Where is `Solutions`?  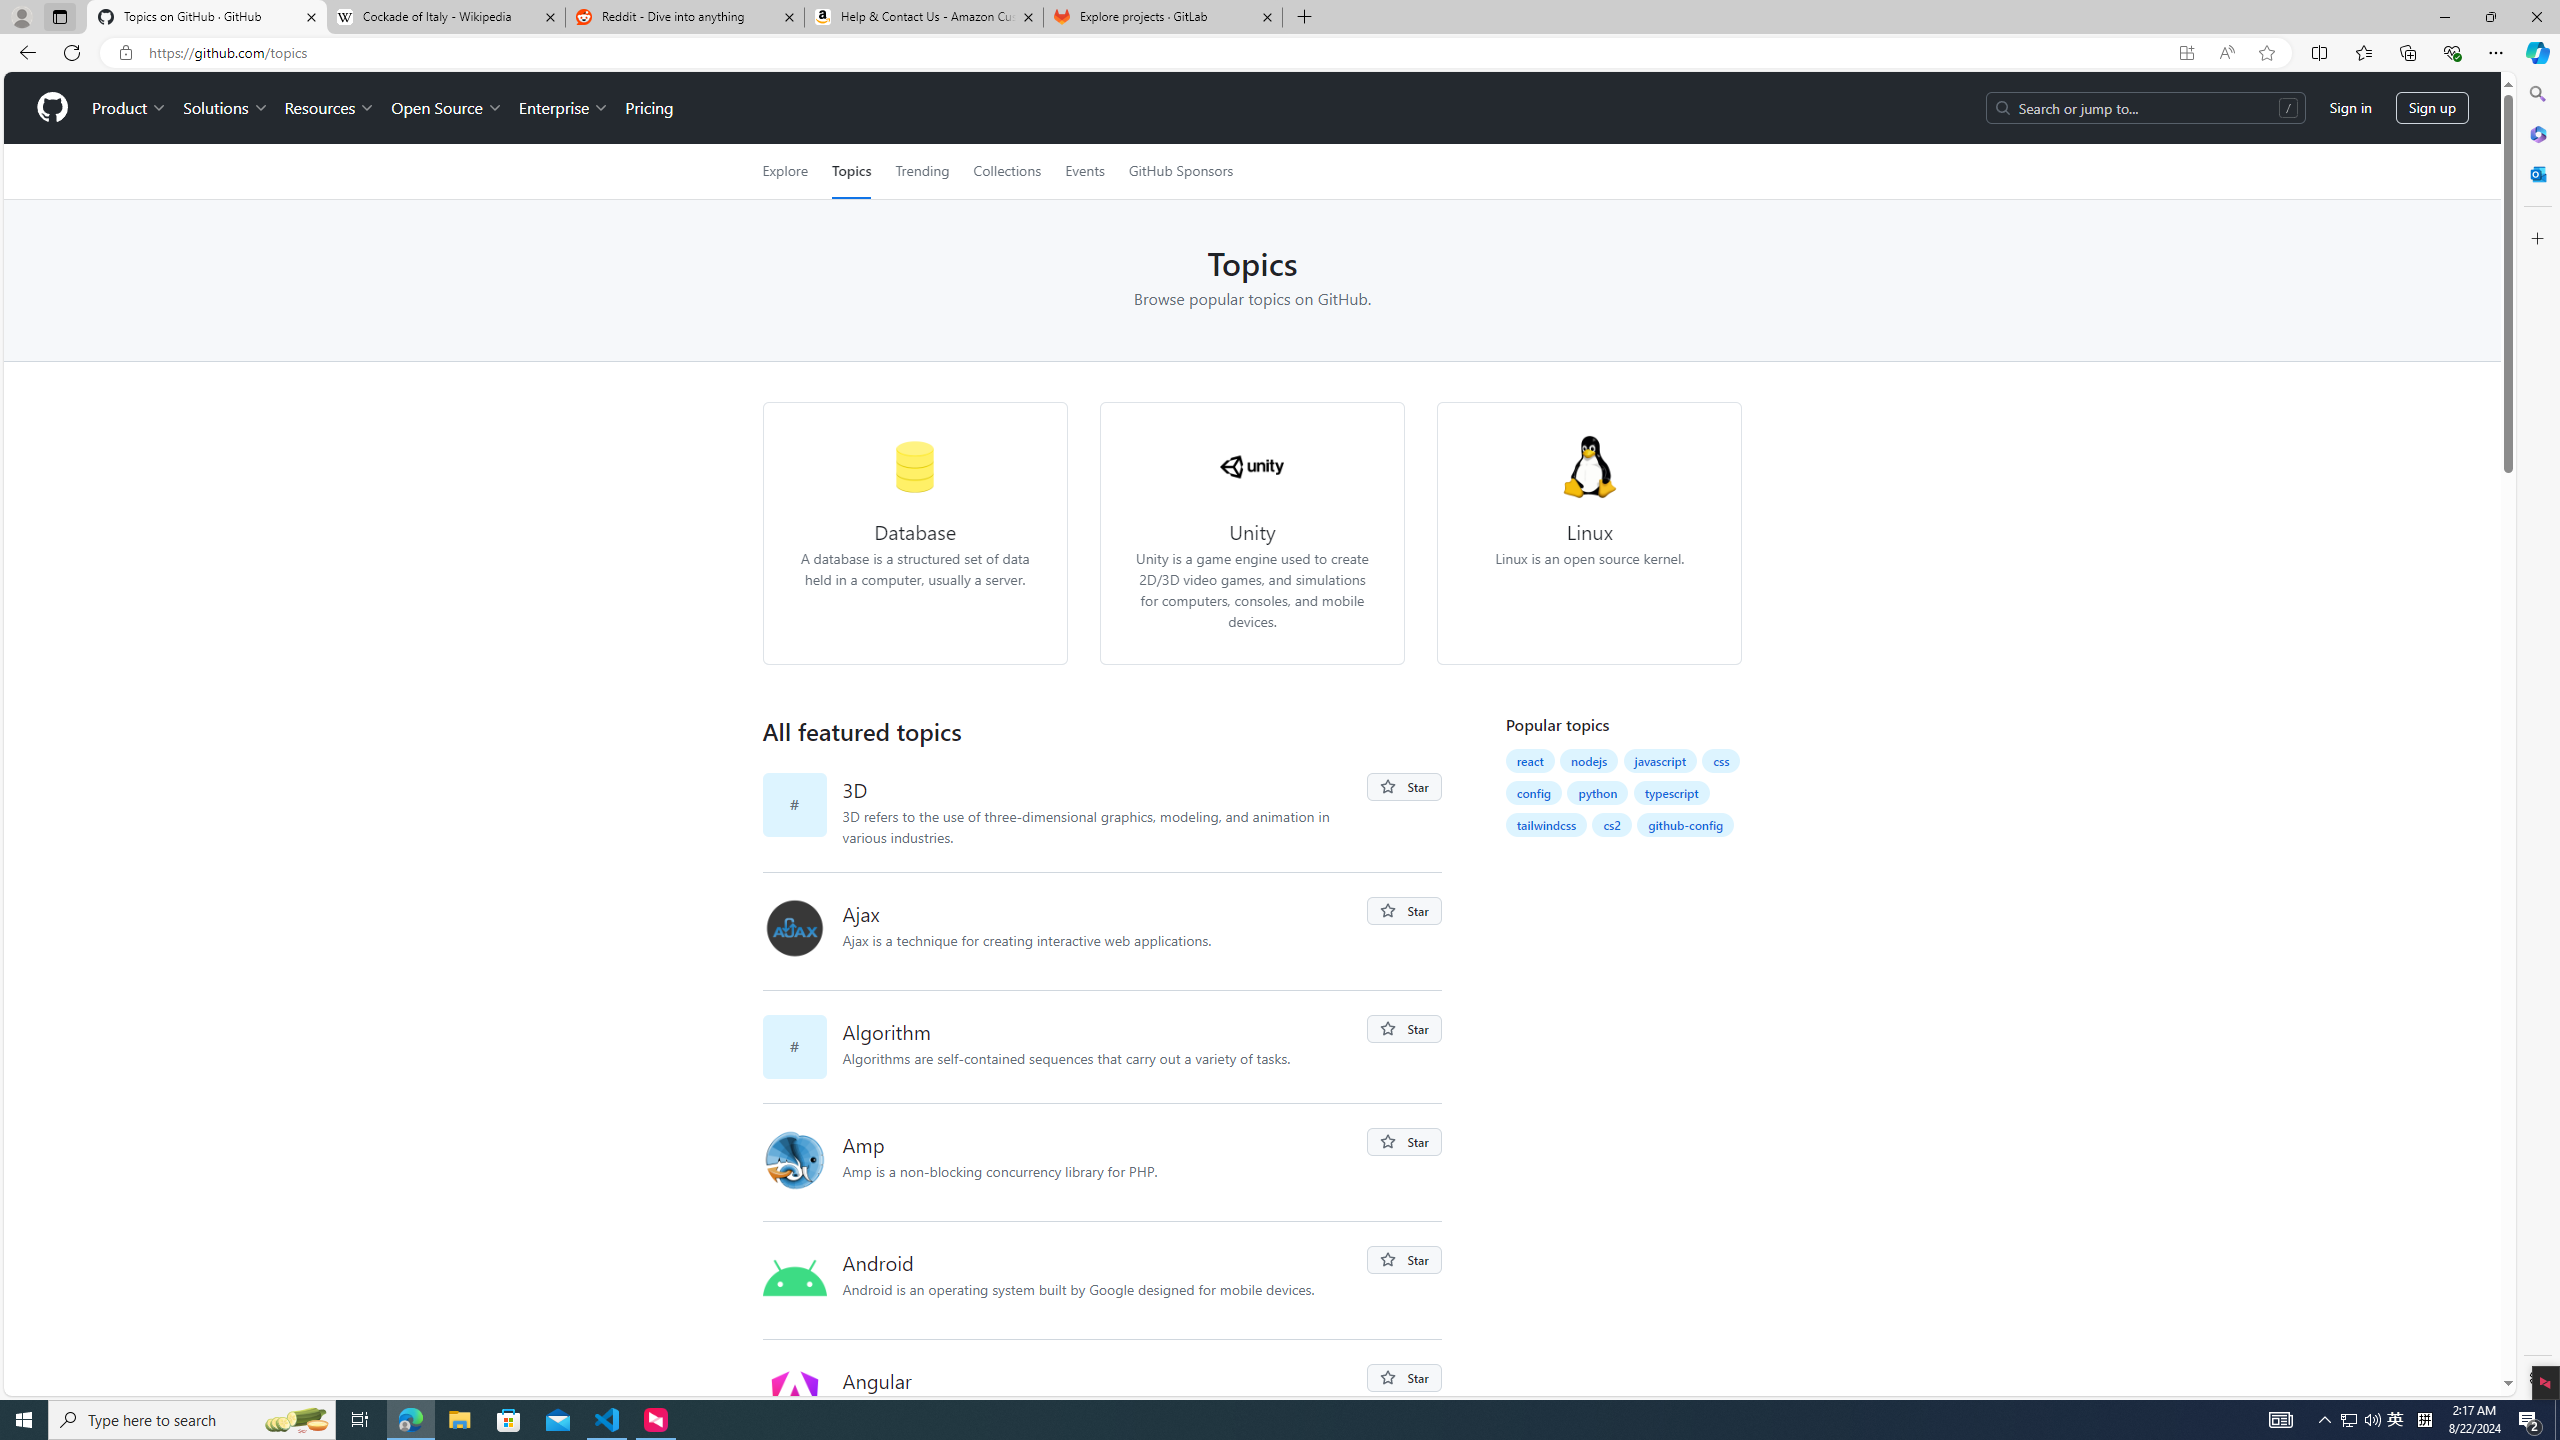 Solutions is located at coordinates (225, 108).